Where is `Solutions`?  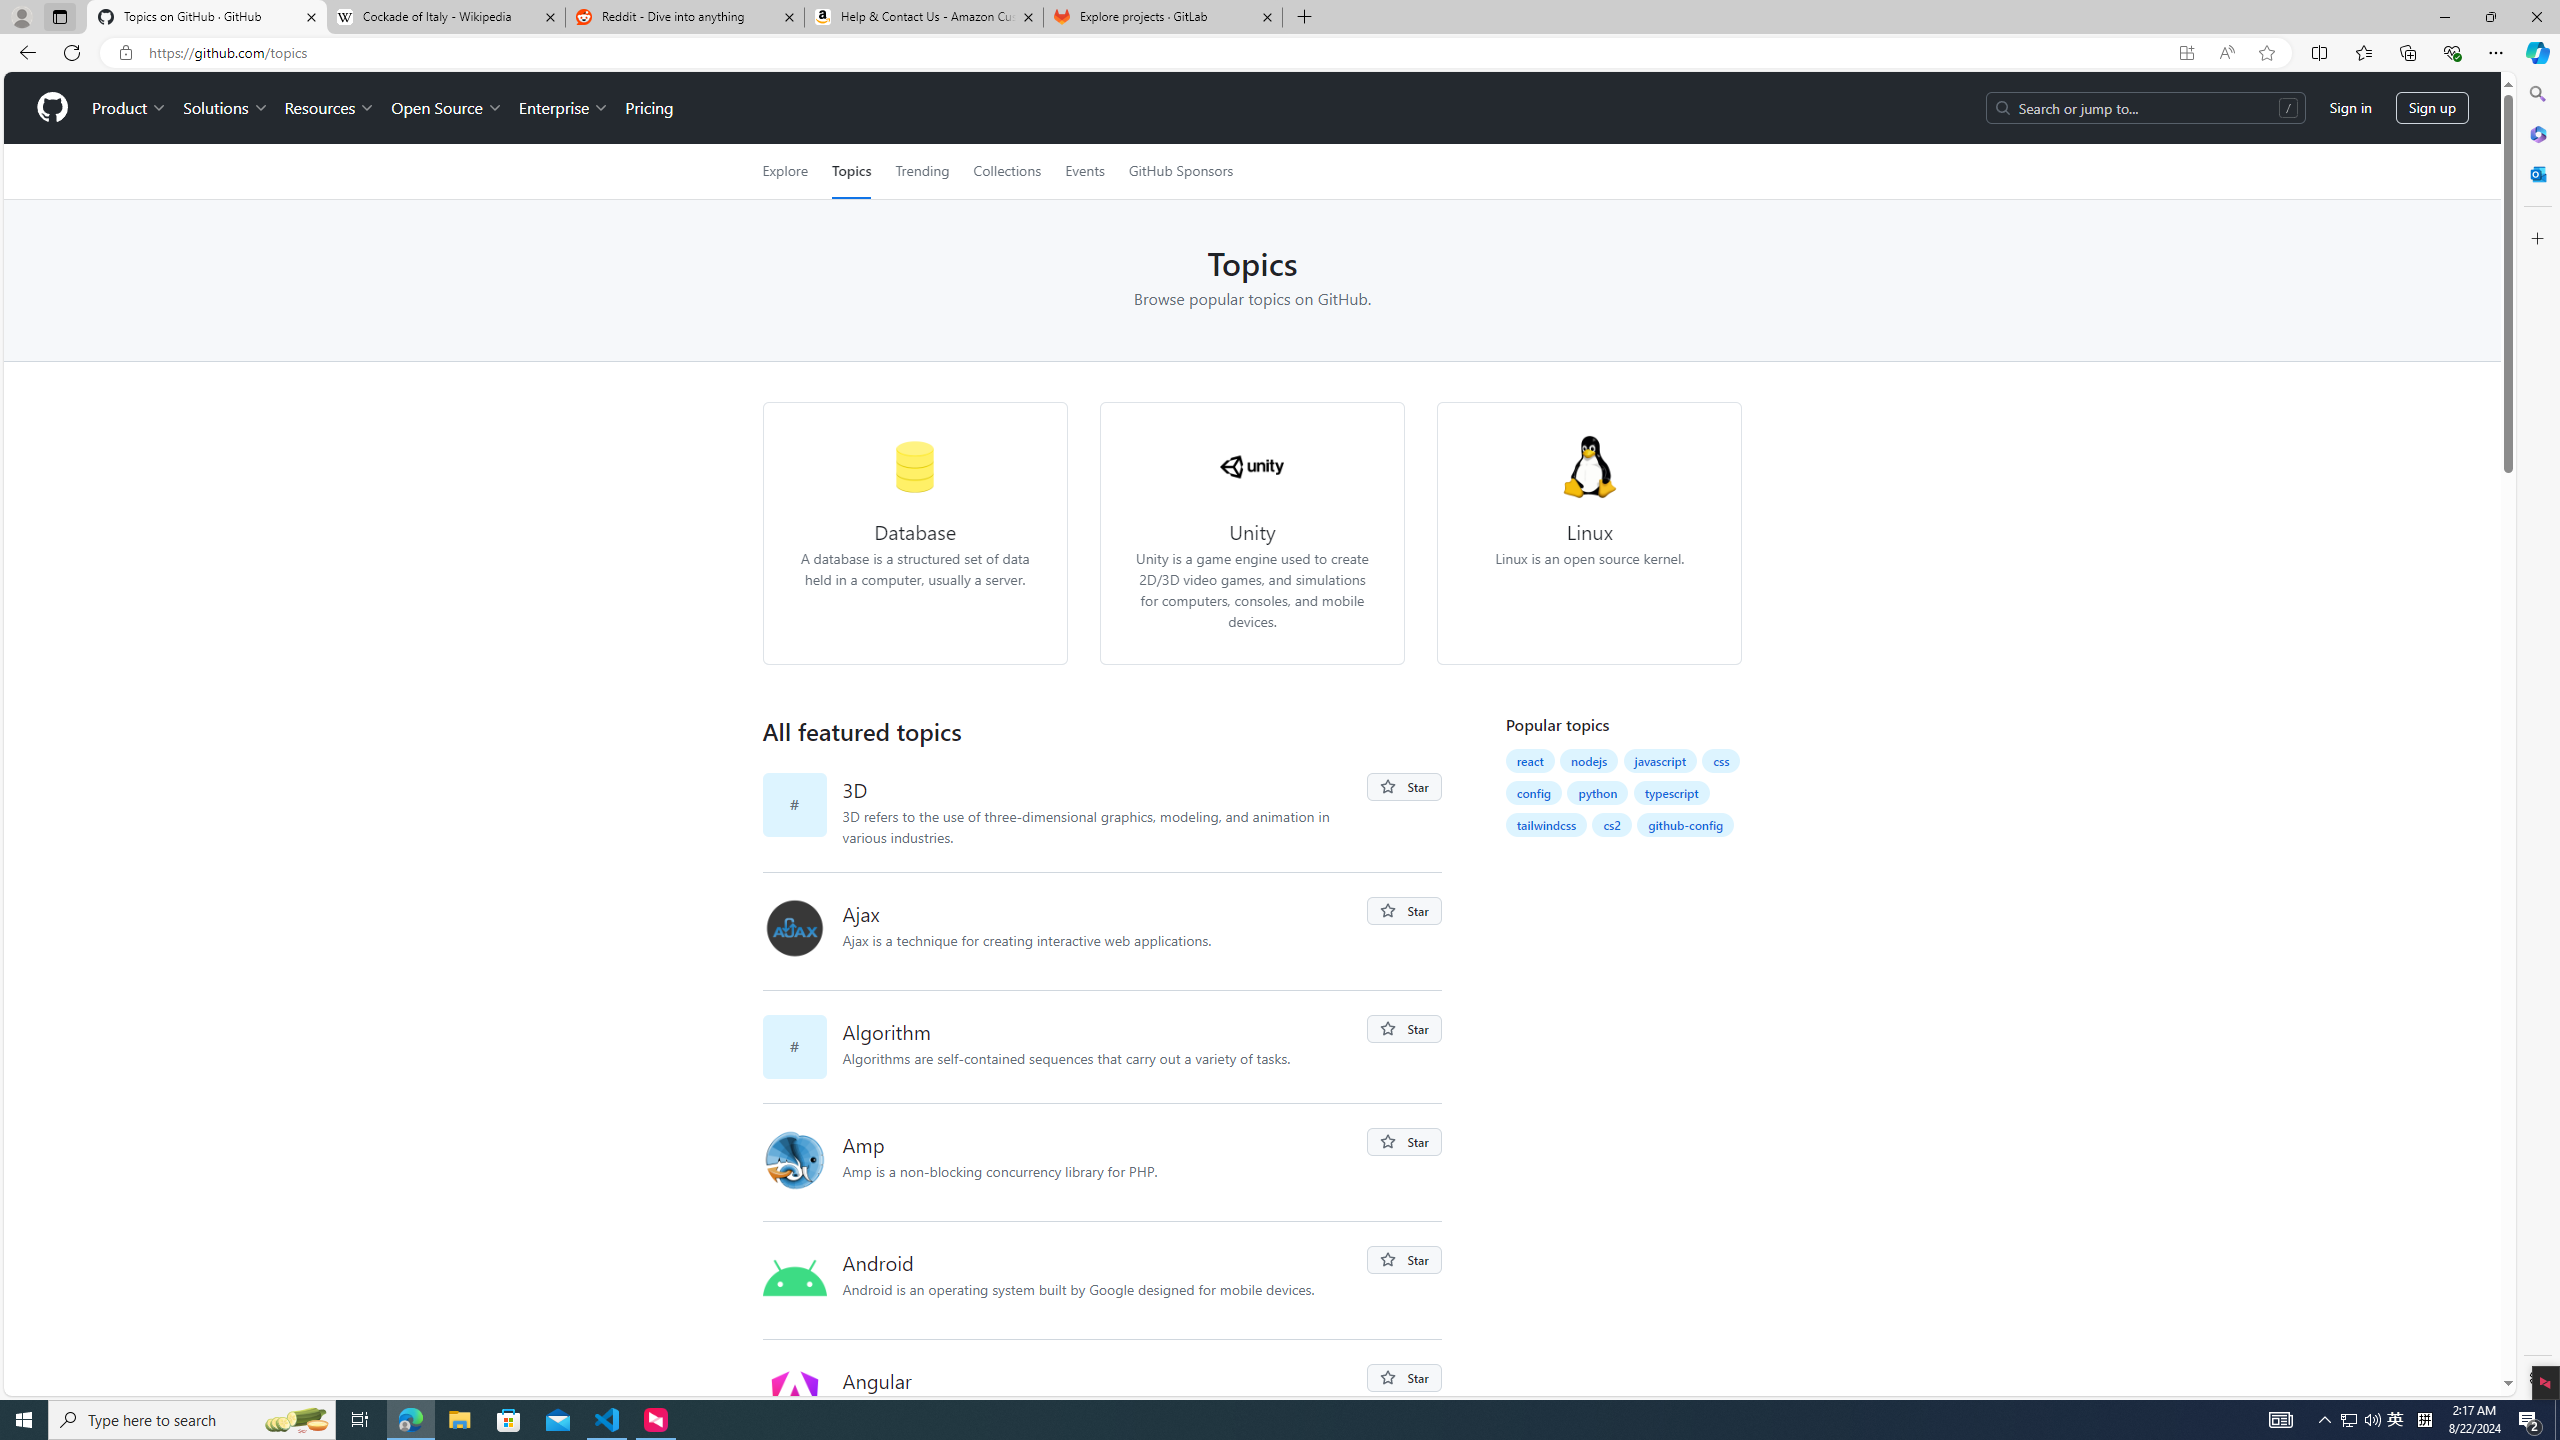 Solutions is located at coordinates (225, 108).